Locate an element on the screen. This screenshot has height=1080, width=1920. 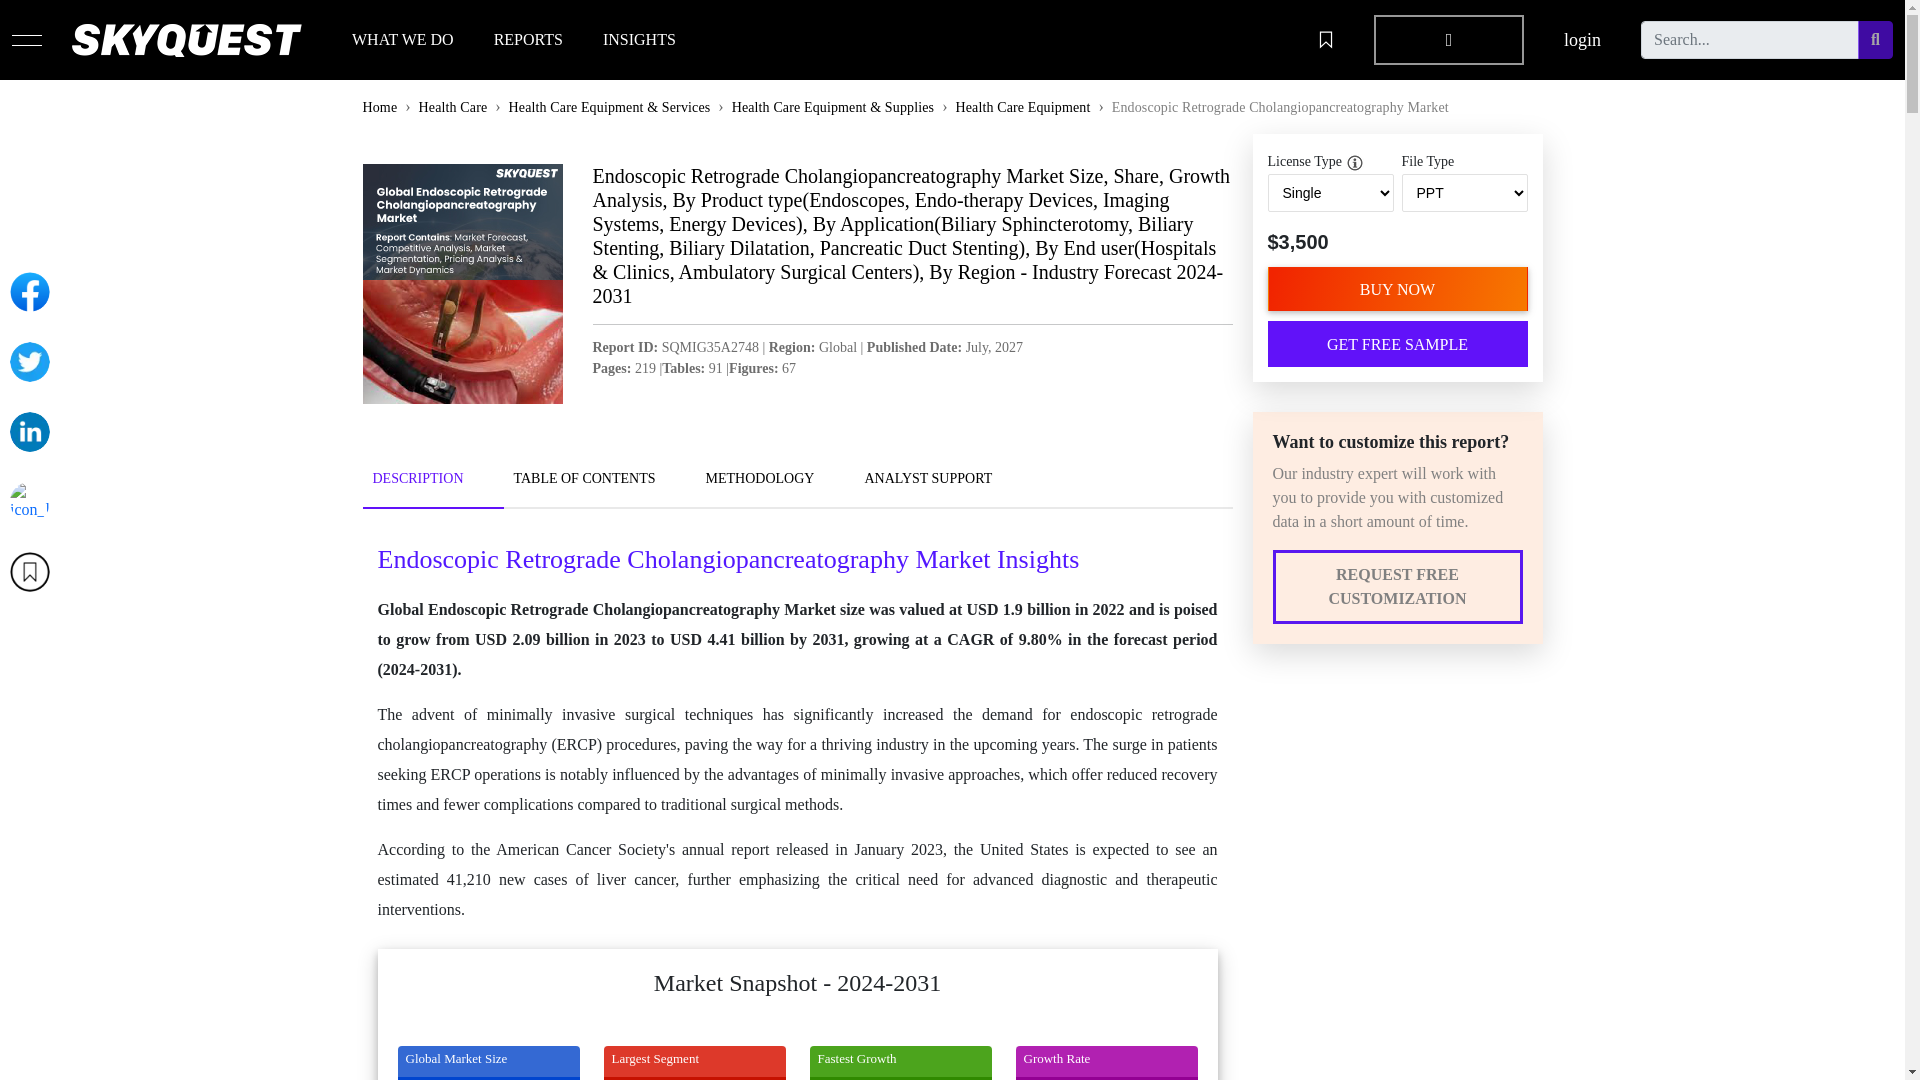
Technology Services is located at coordinates (742, 734).